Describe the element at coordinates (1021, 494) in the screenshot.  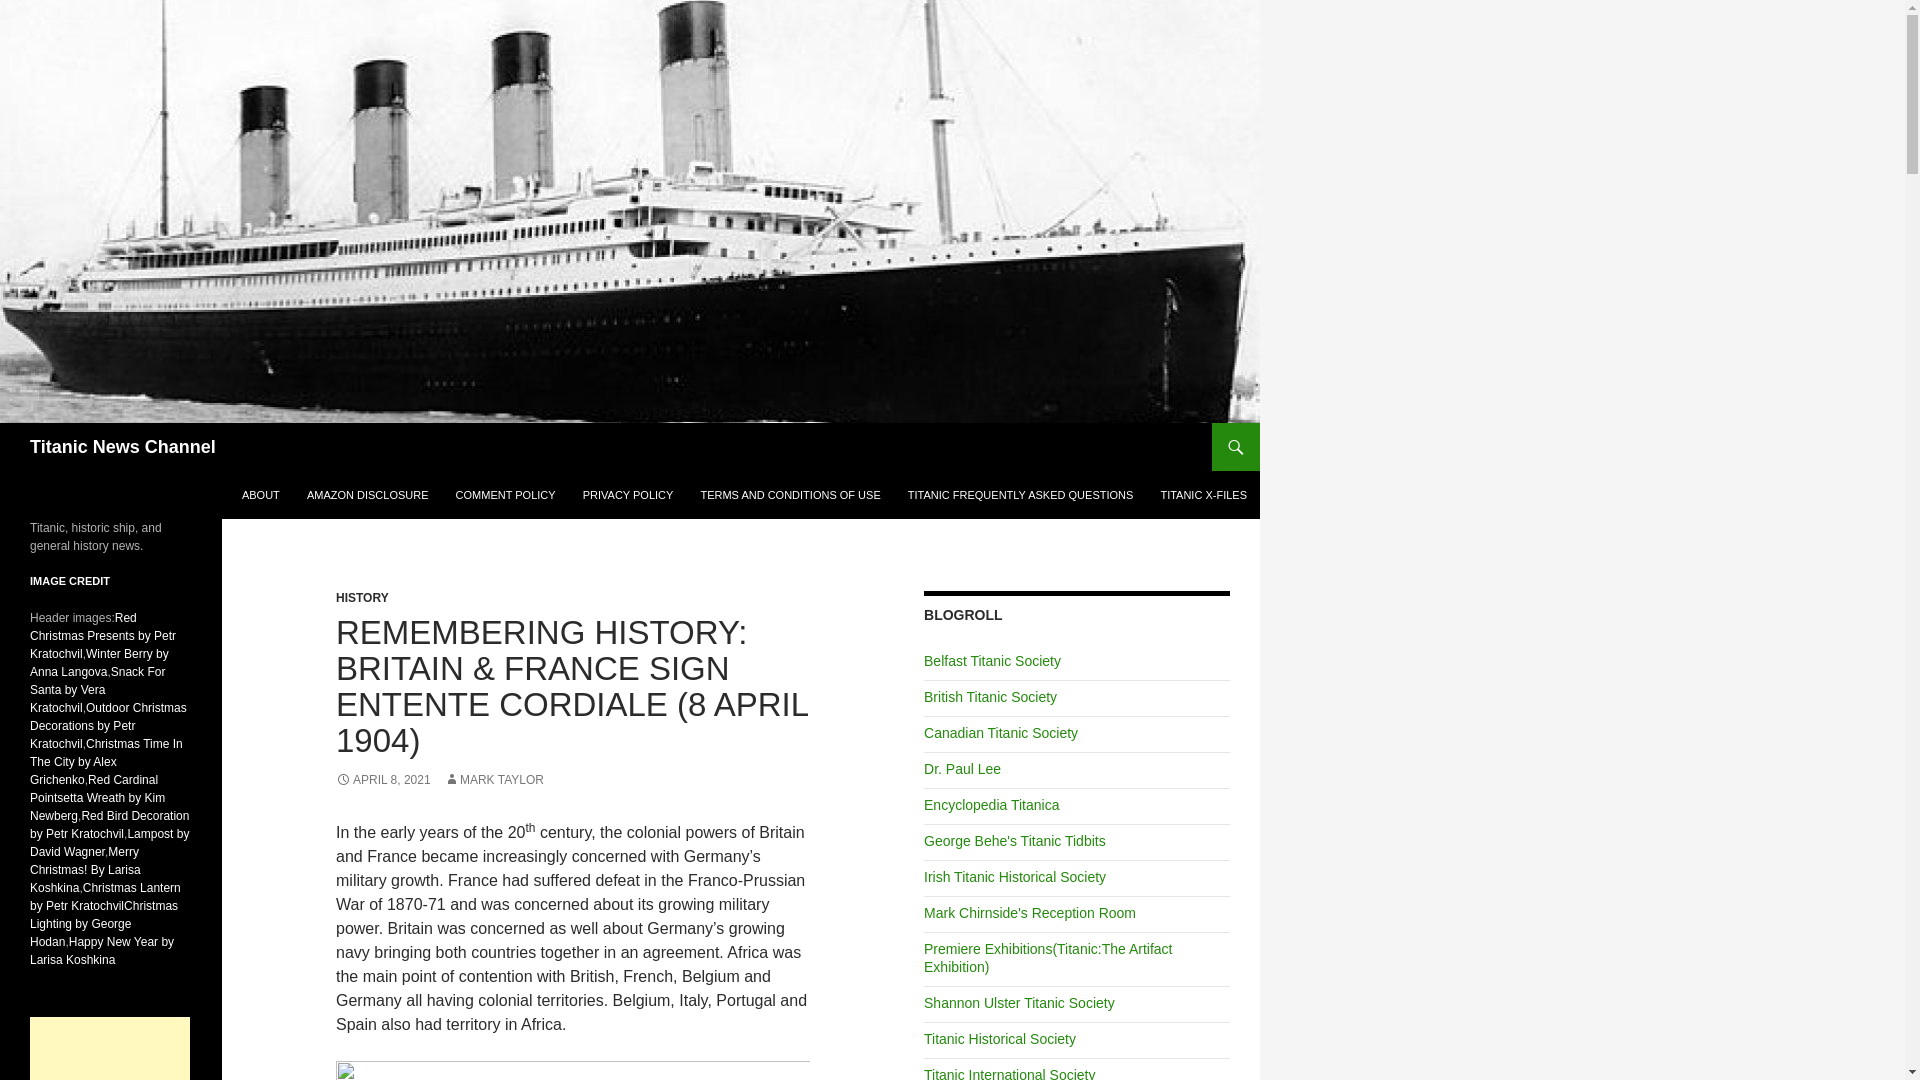
I see `TITANIC FREQUENTLY ASKED QUESTIONS` at that location.